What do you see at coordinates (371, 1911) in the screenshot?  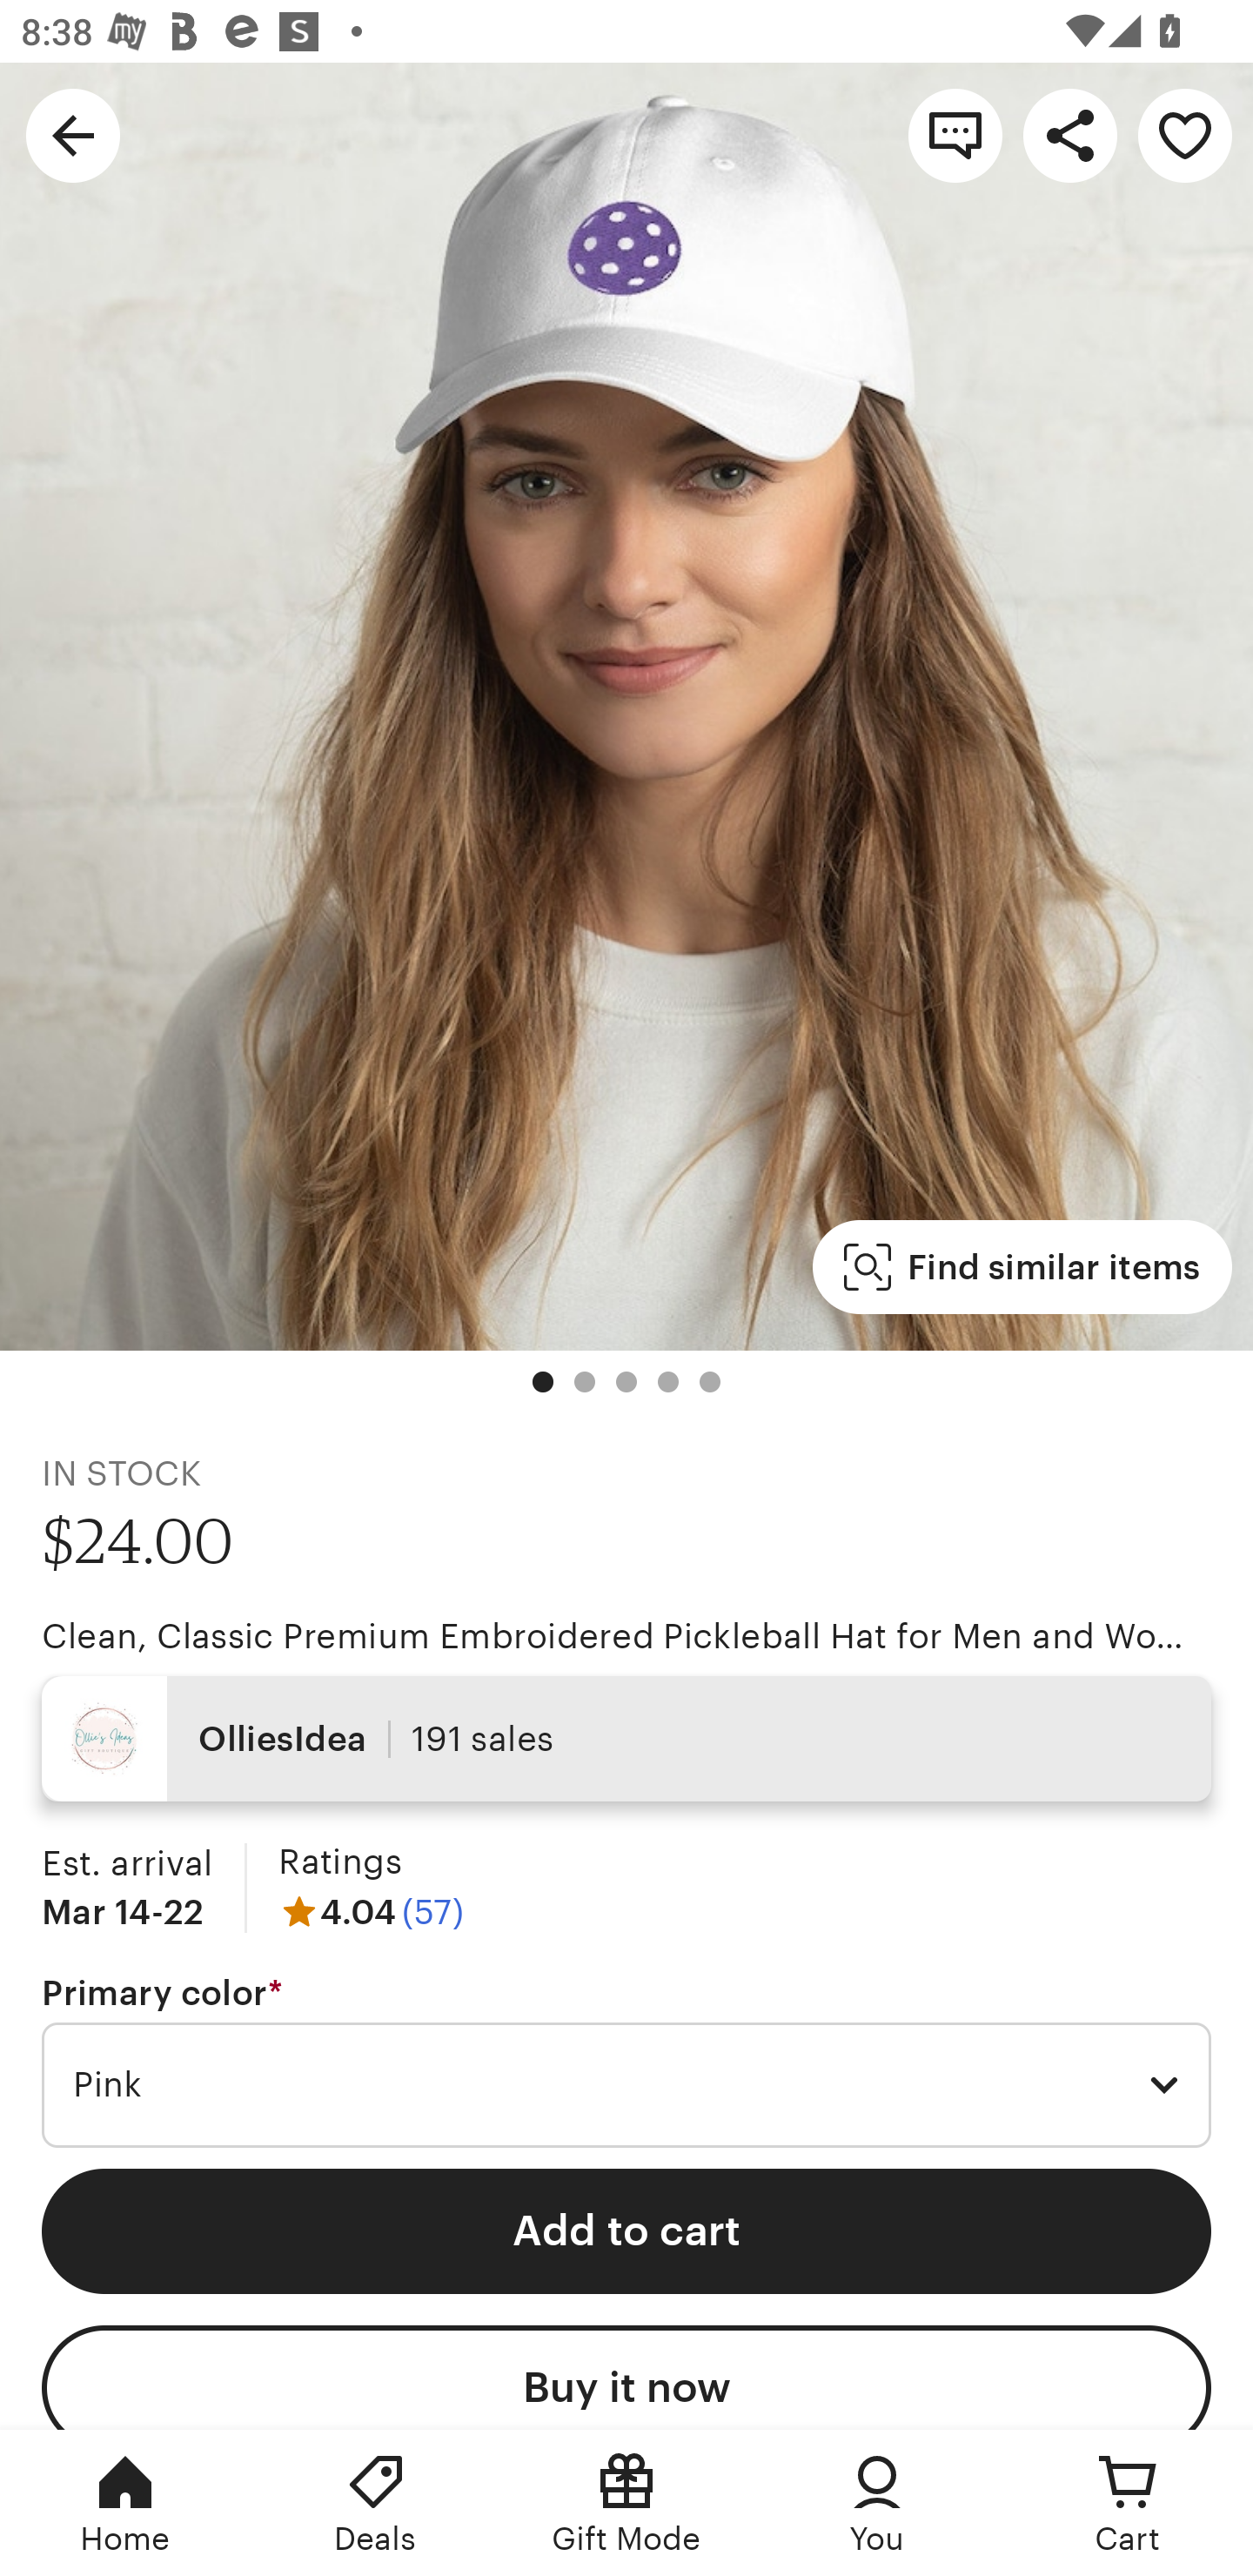 I see `4.04 (57)` at bounding box center [371, 1911].